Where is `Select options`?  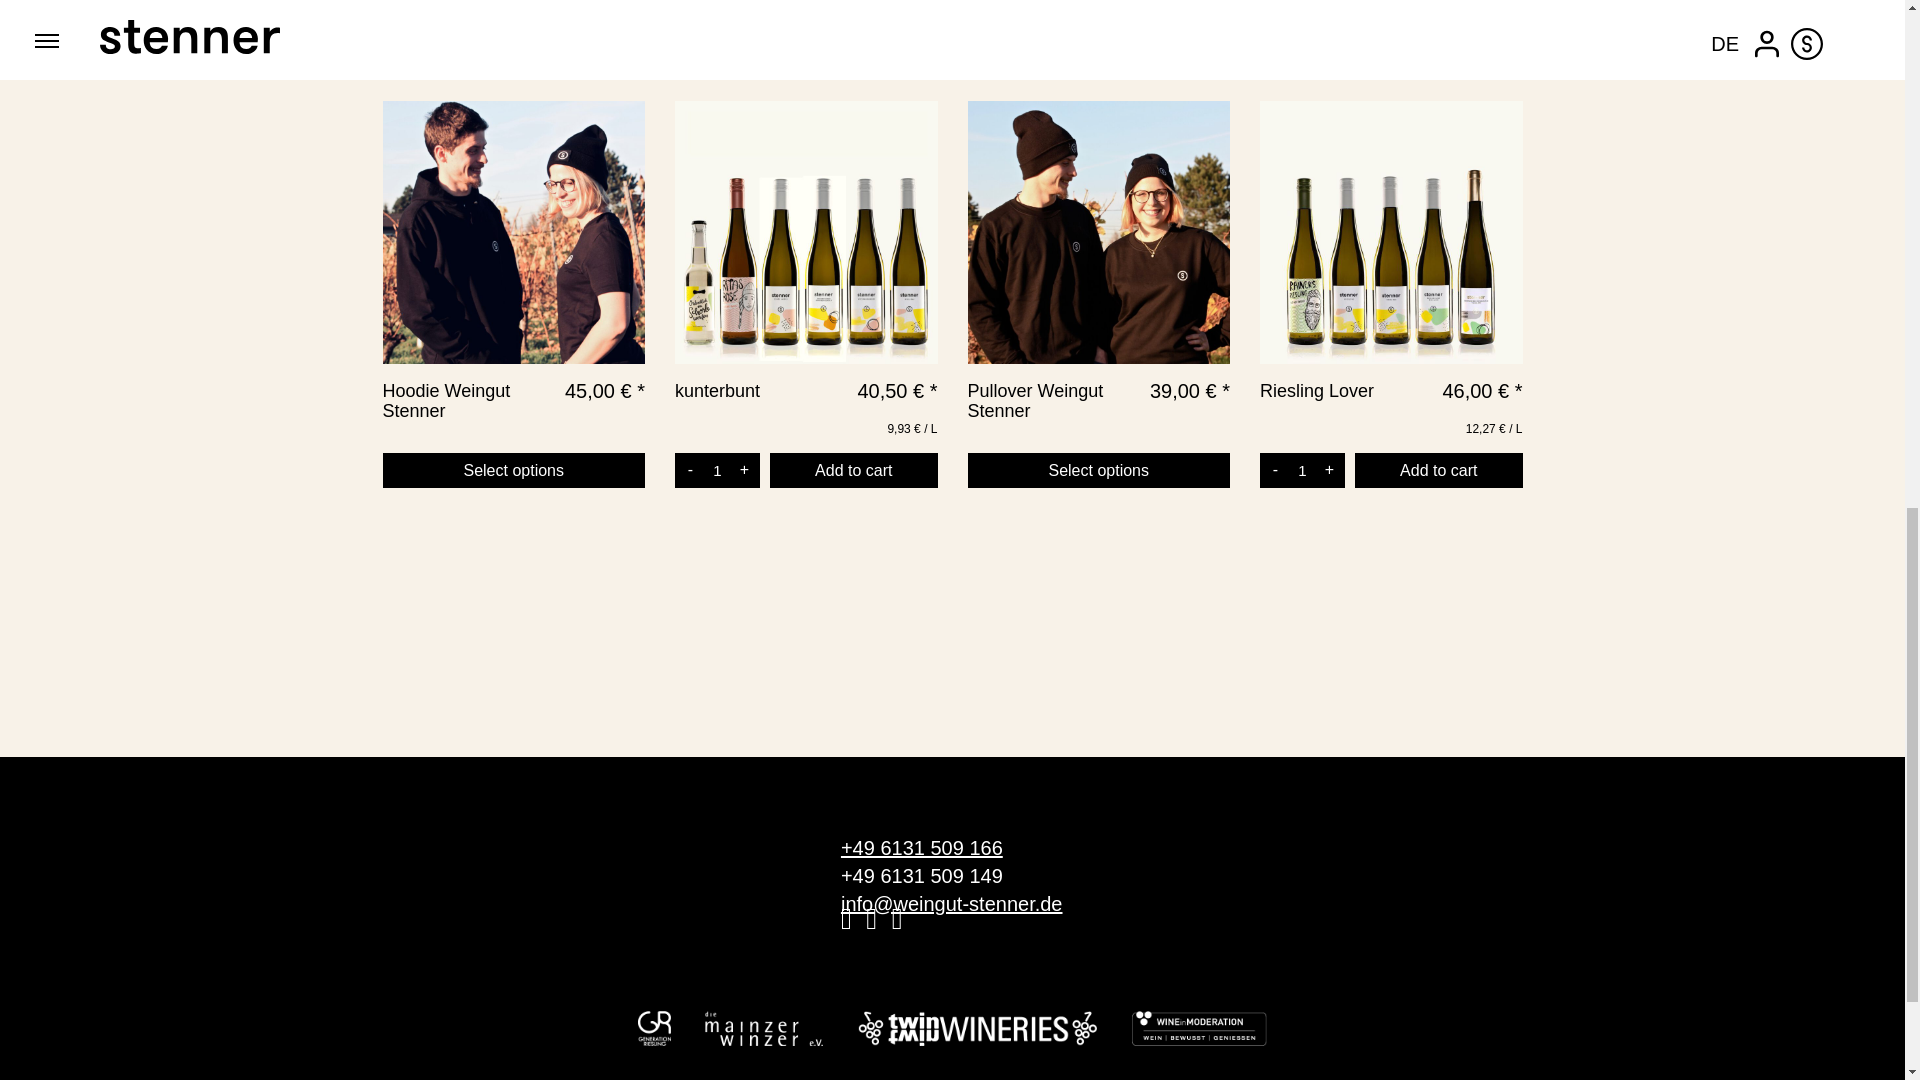 Select options is located at coordinates (1098, 470).